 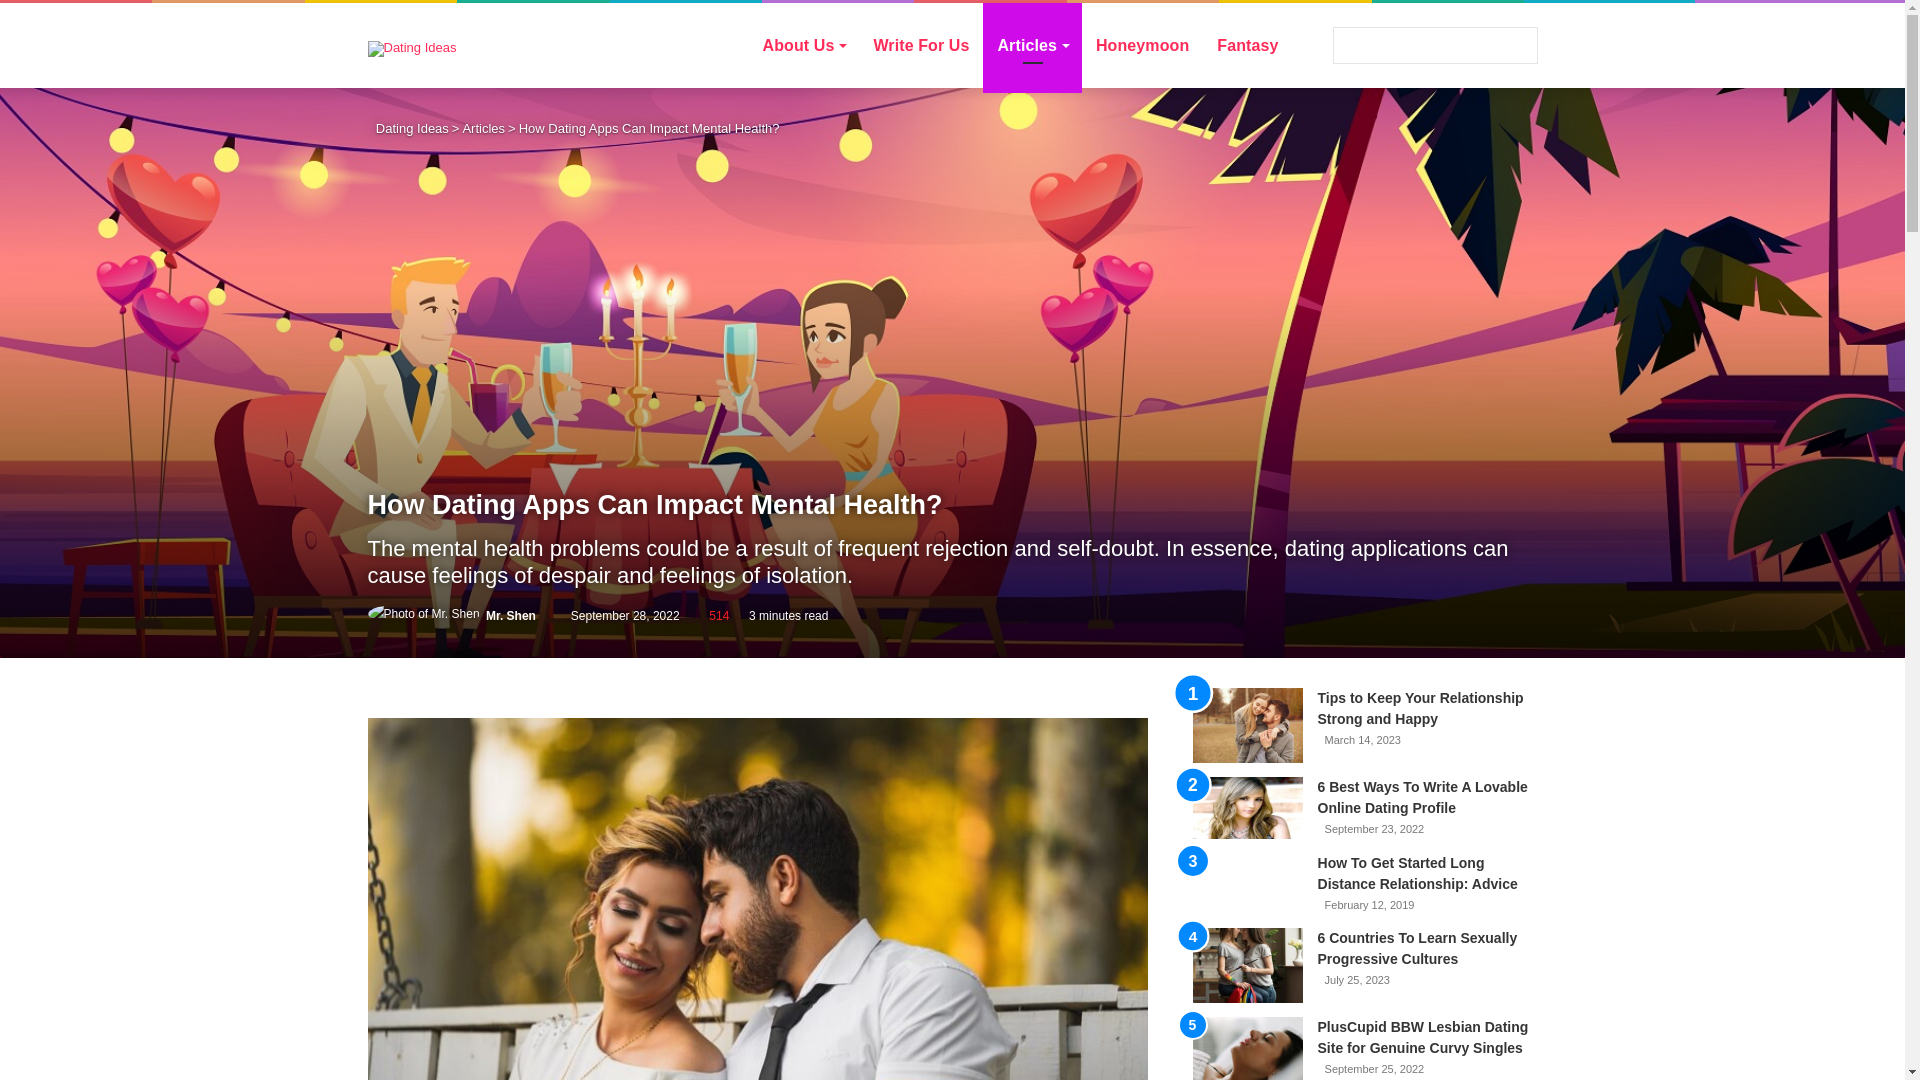 What do you see at coordinates (1142, 45) in the screenshot?
I see `Honeymoon` at bounding box center [1142, 45].